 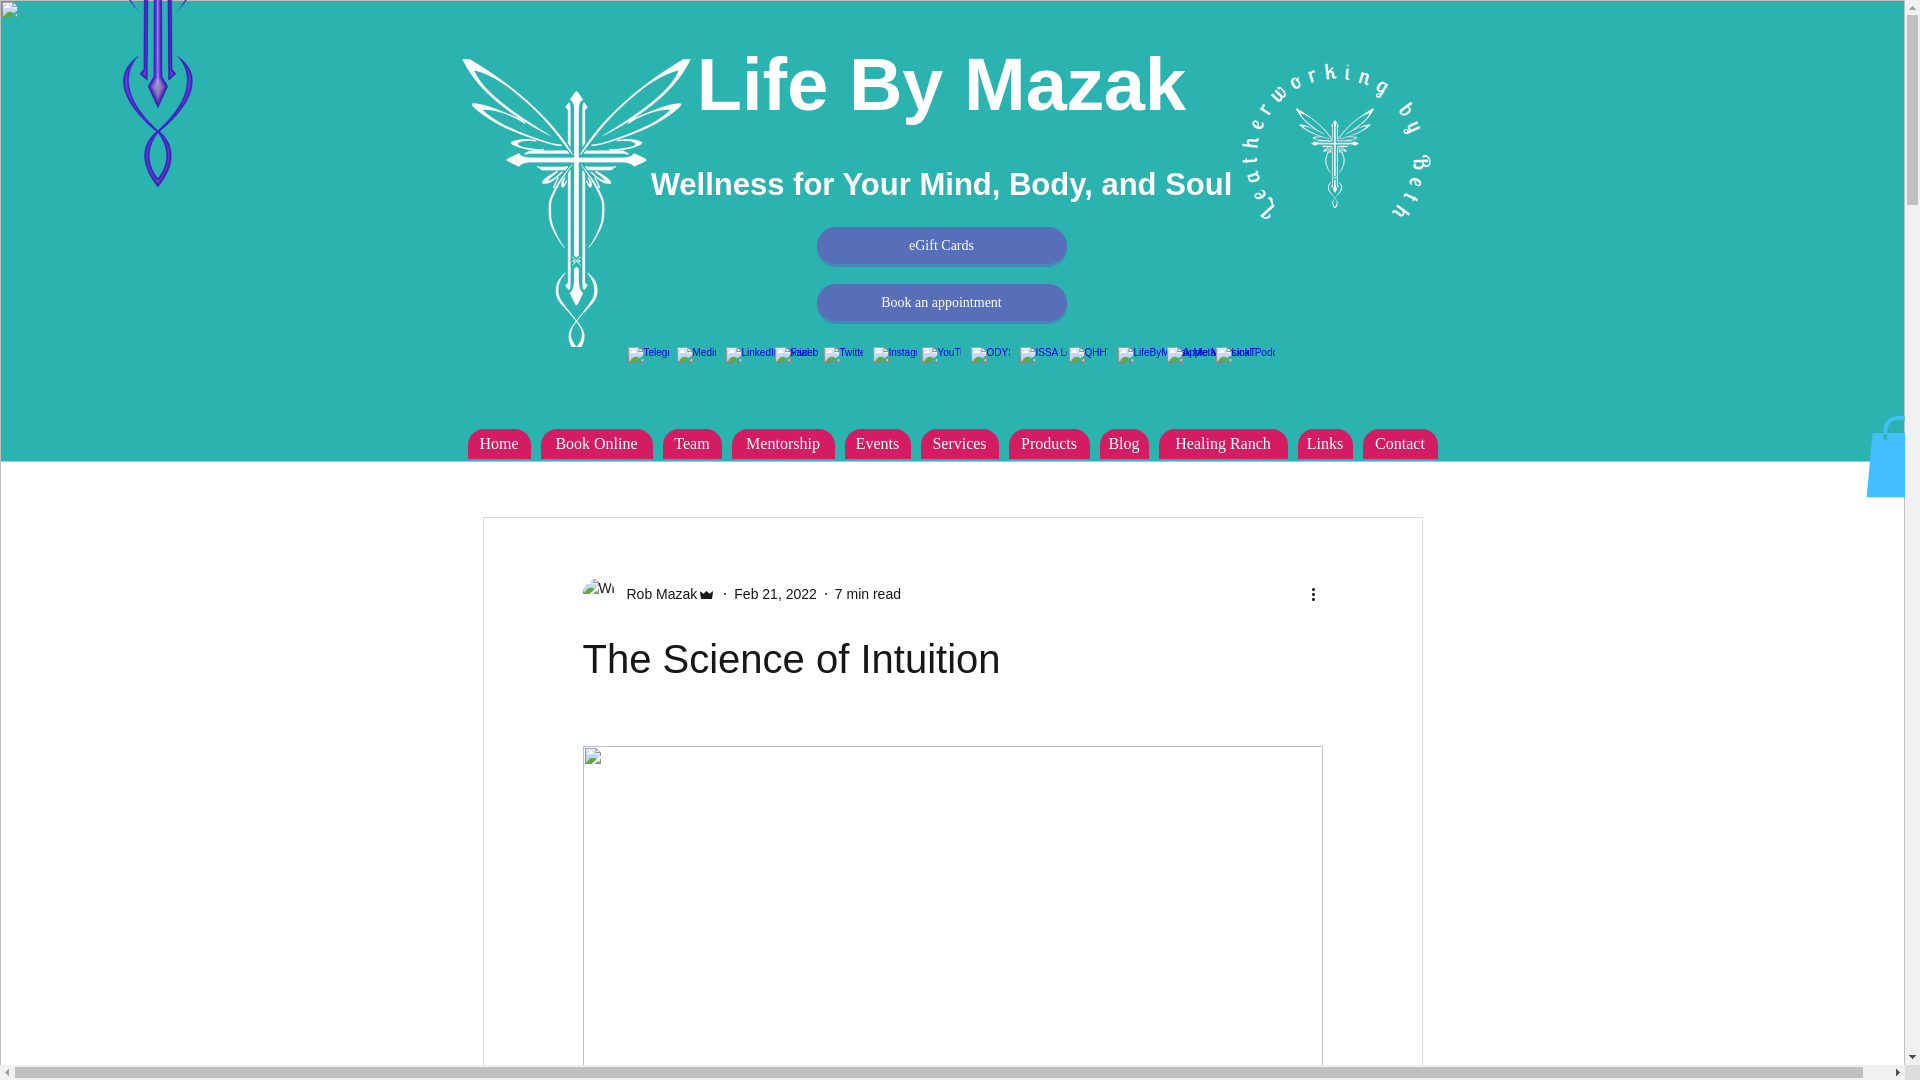 What do you see at coordinates (958, 444) in the screenshot?
I see `Services` at bounding box center [958, 444].